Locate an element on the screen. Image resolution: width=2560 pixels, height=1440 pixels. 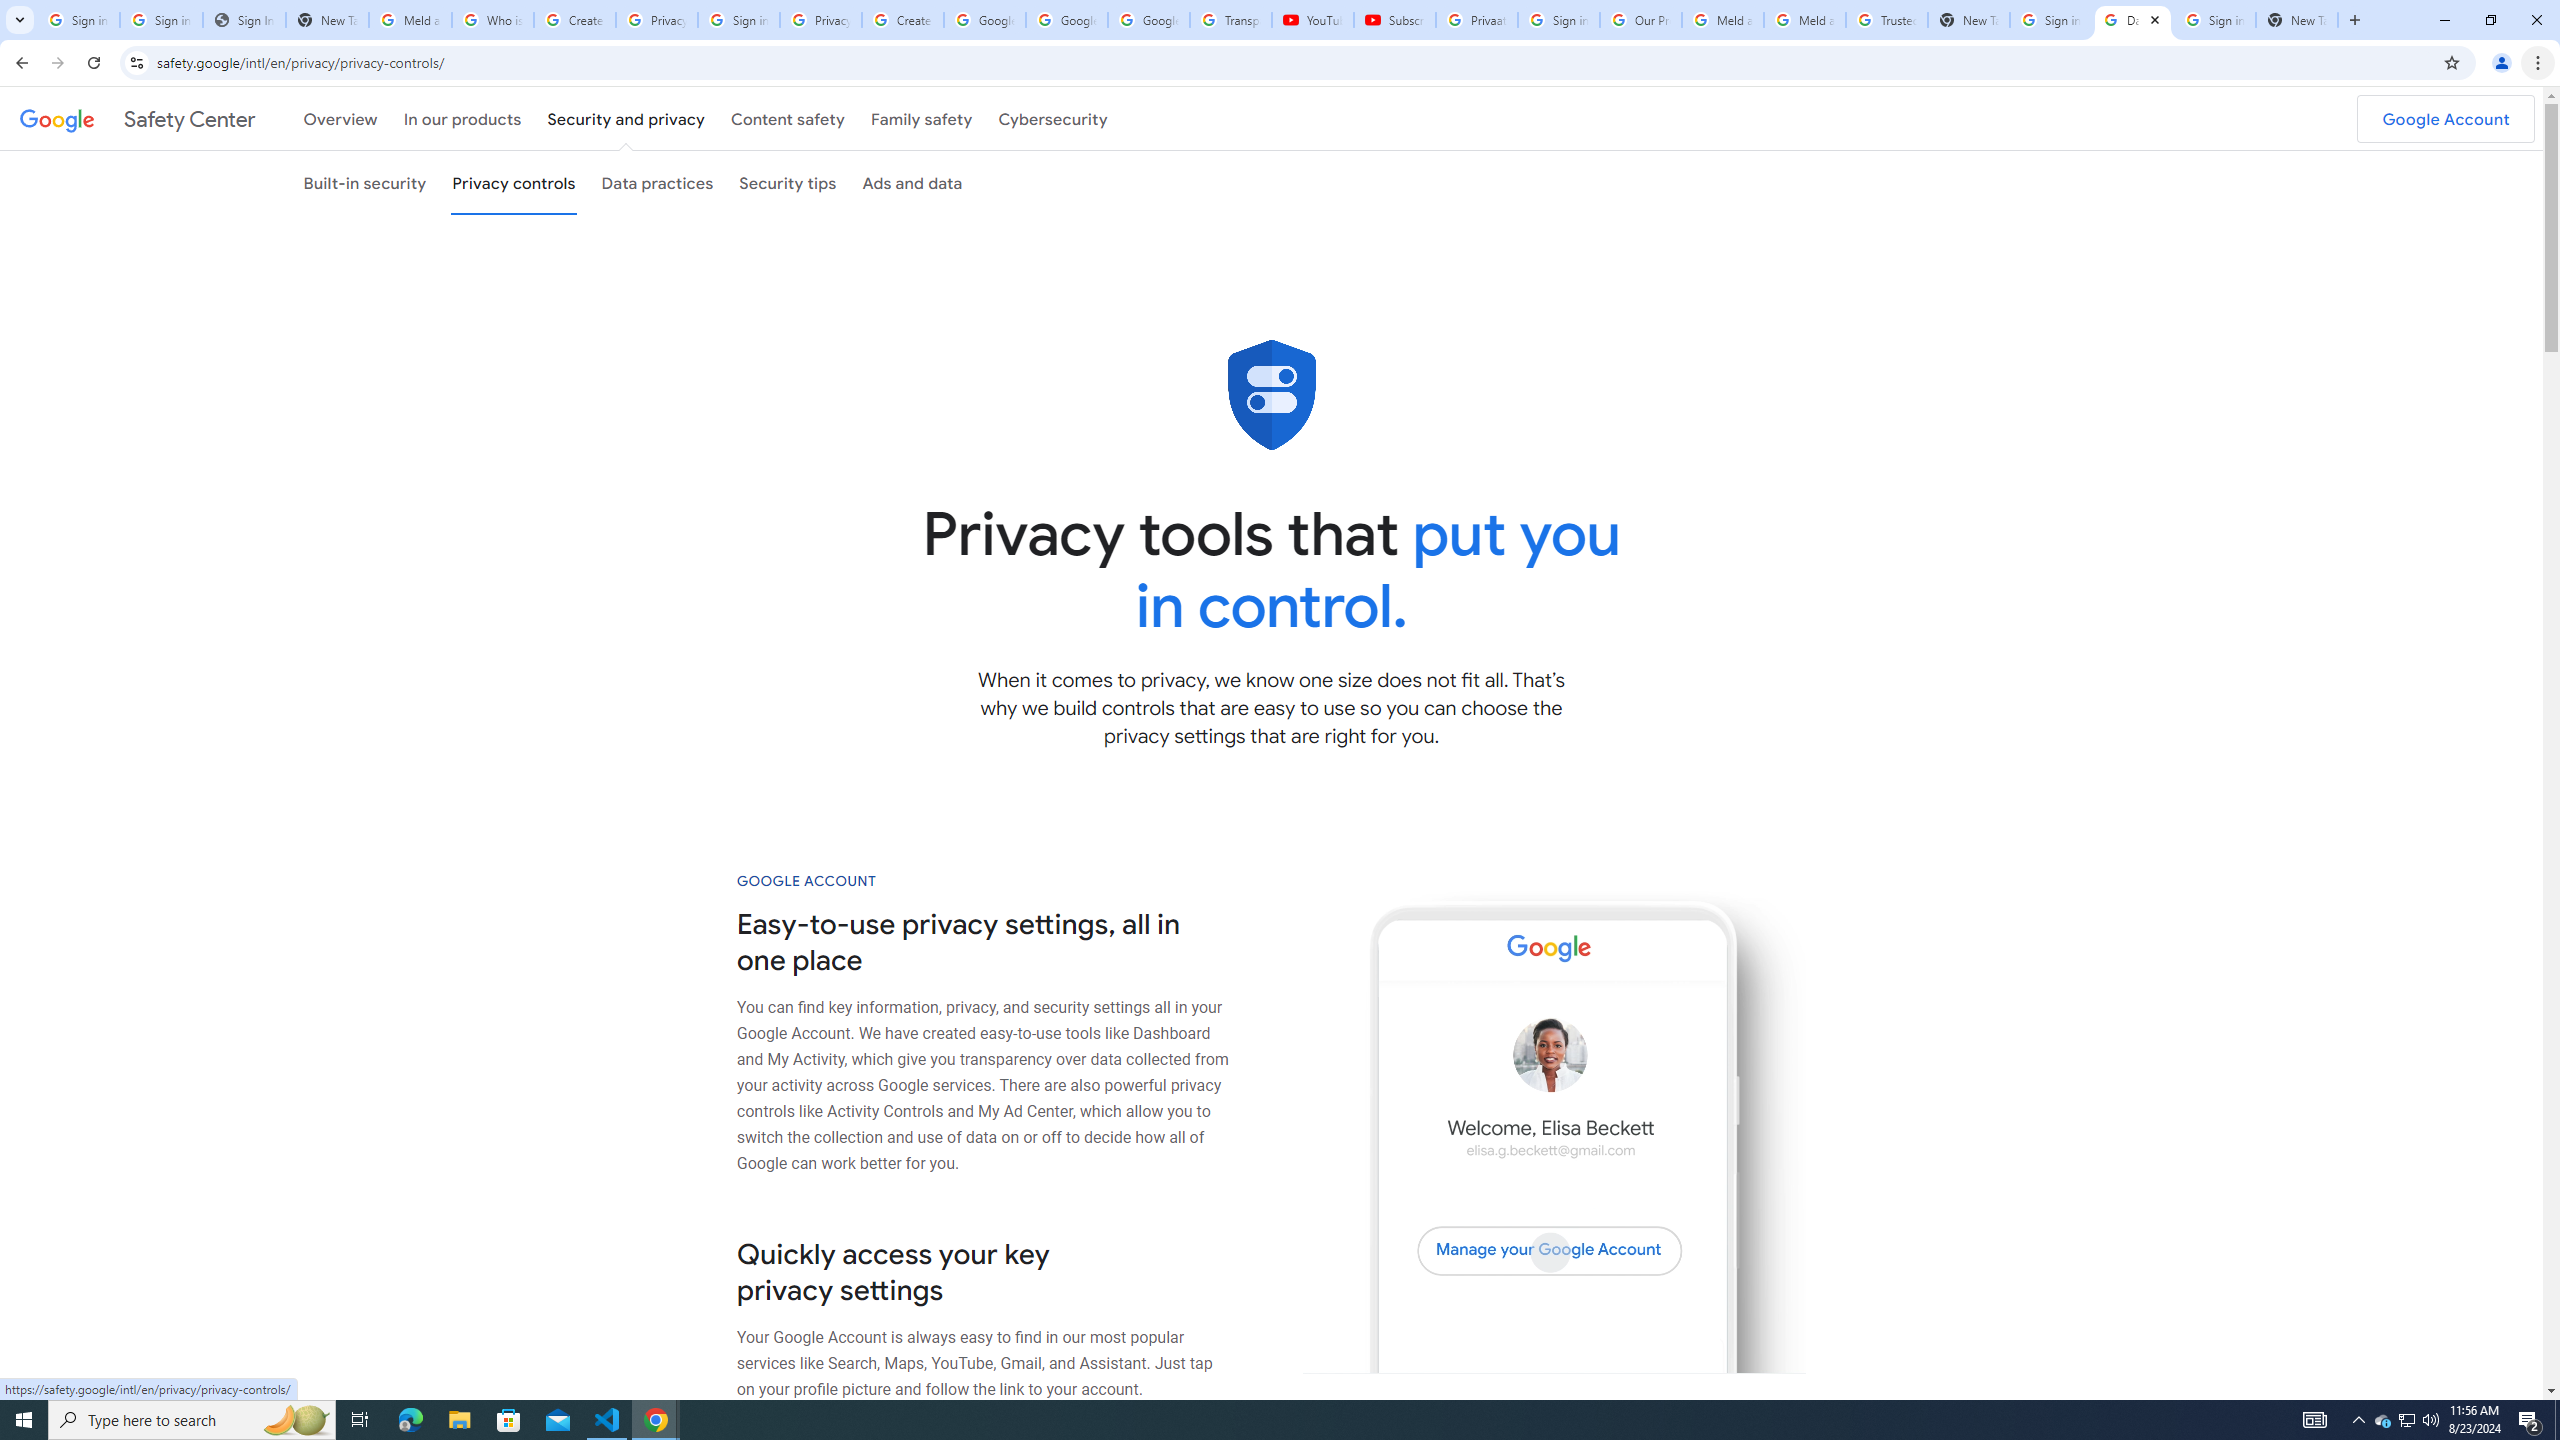
Safety Center is located at coordinates (138, 118).